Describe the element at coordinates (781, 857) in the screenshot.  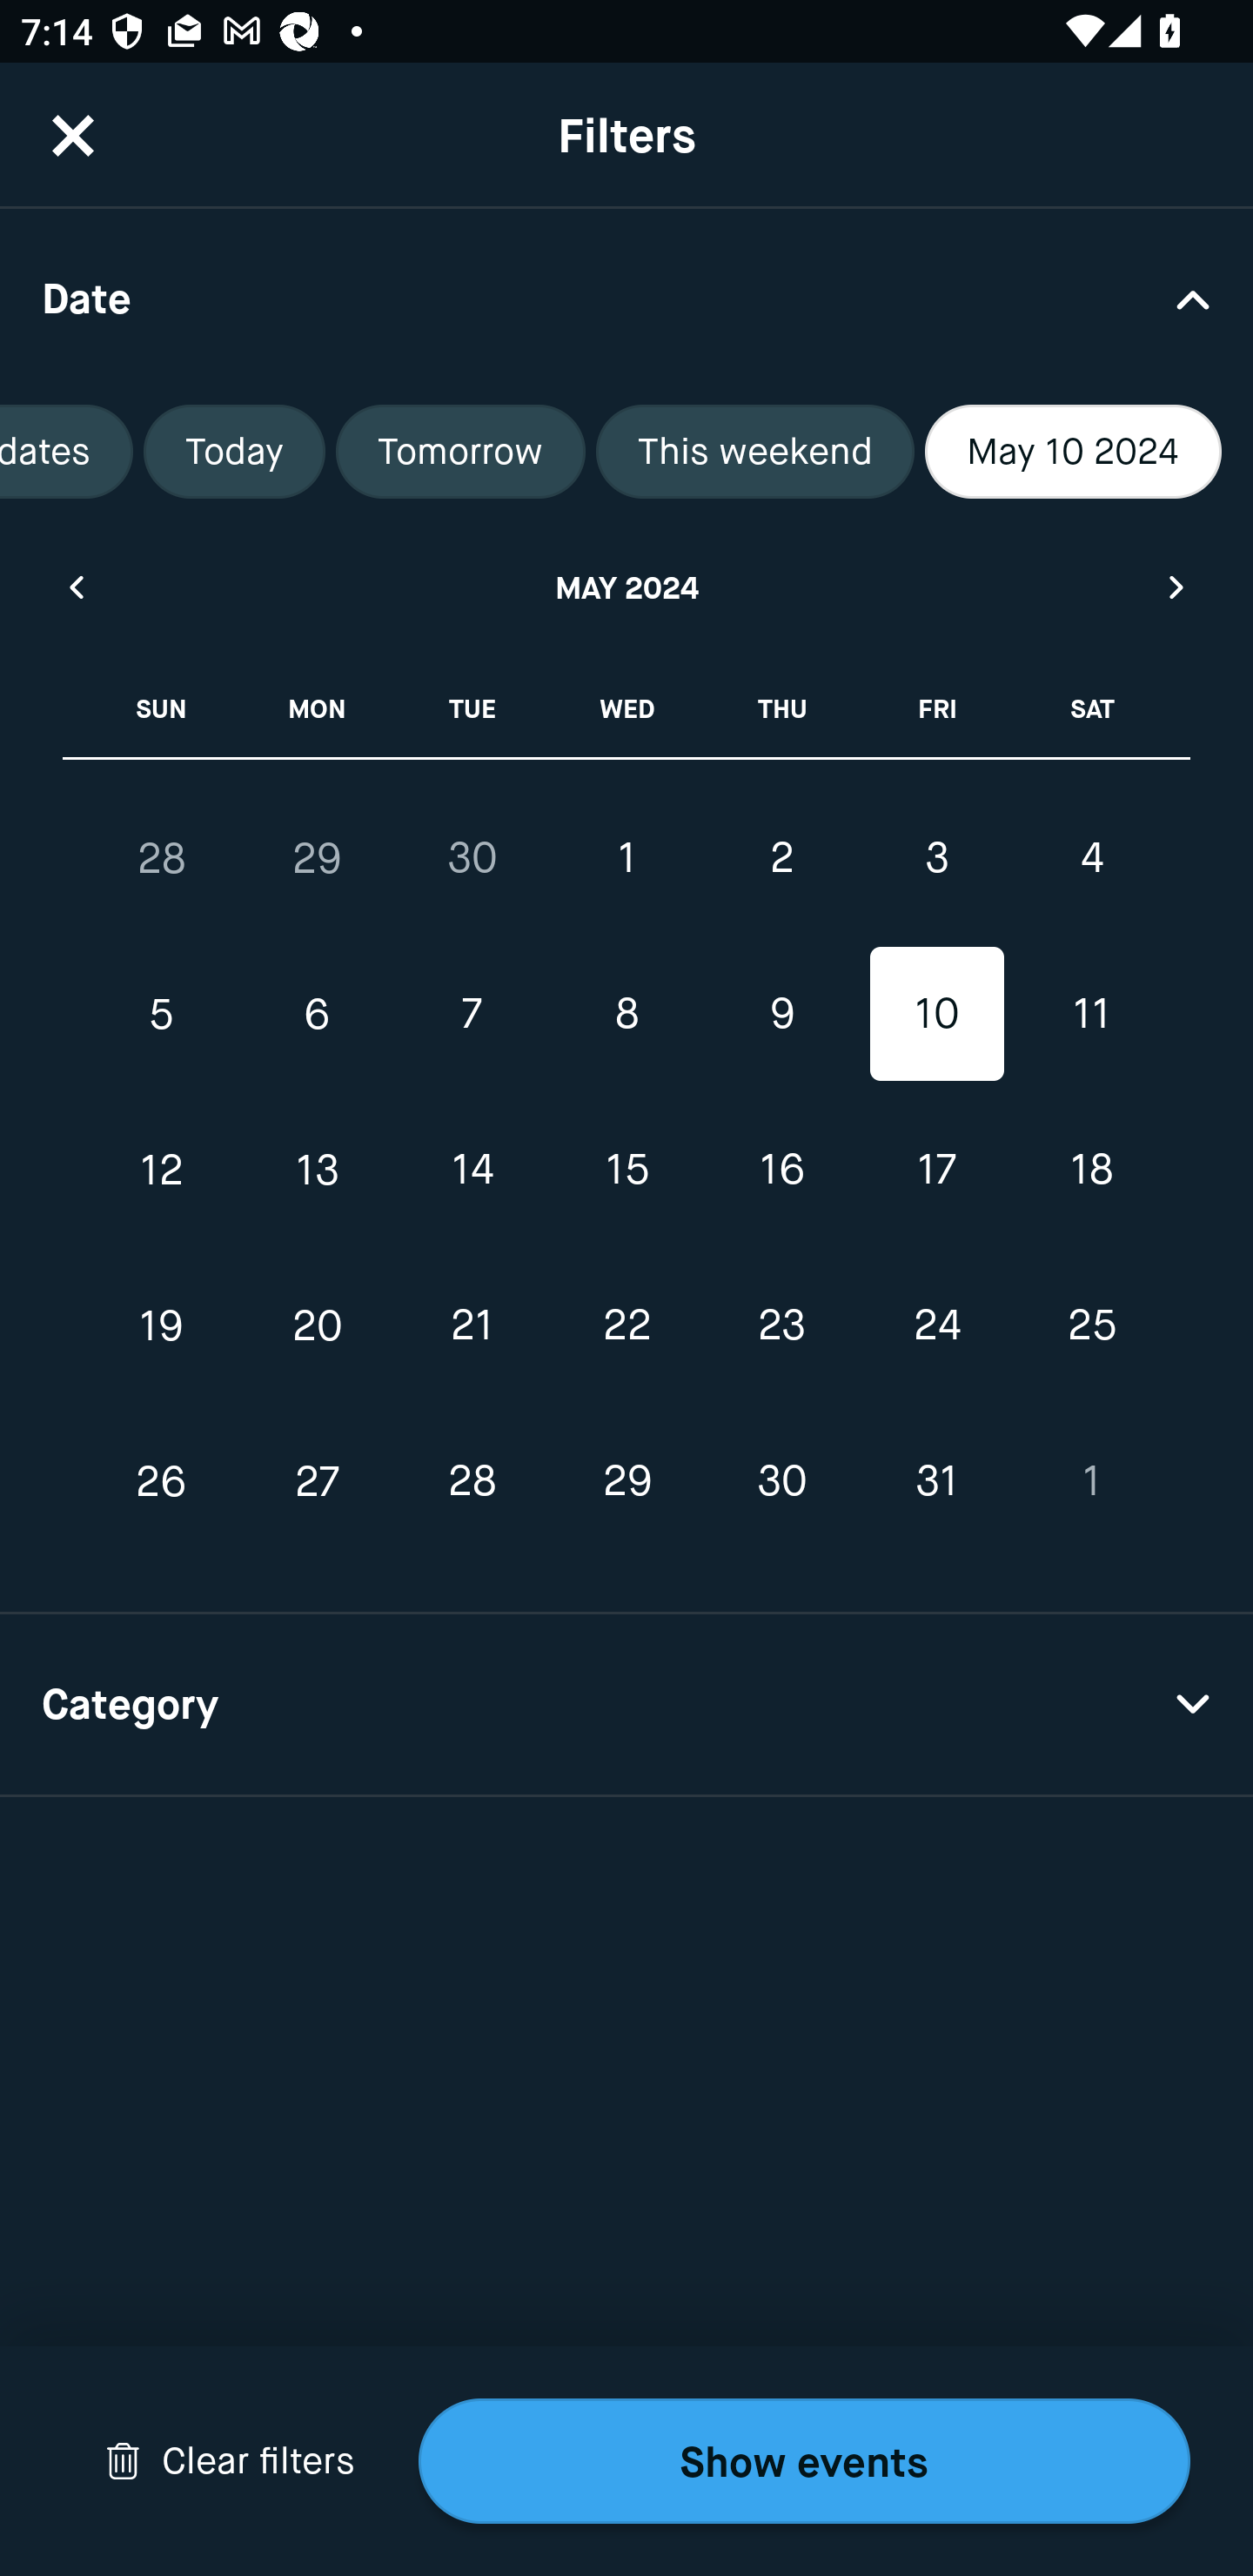
I see `2` at that location.